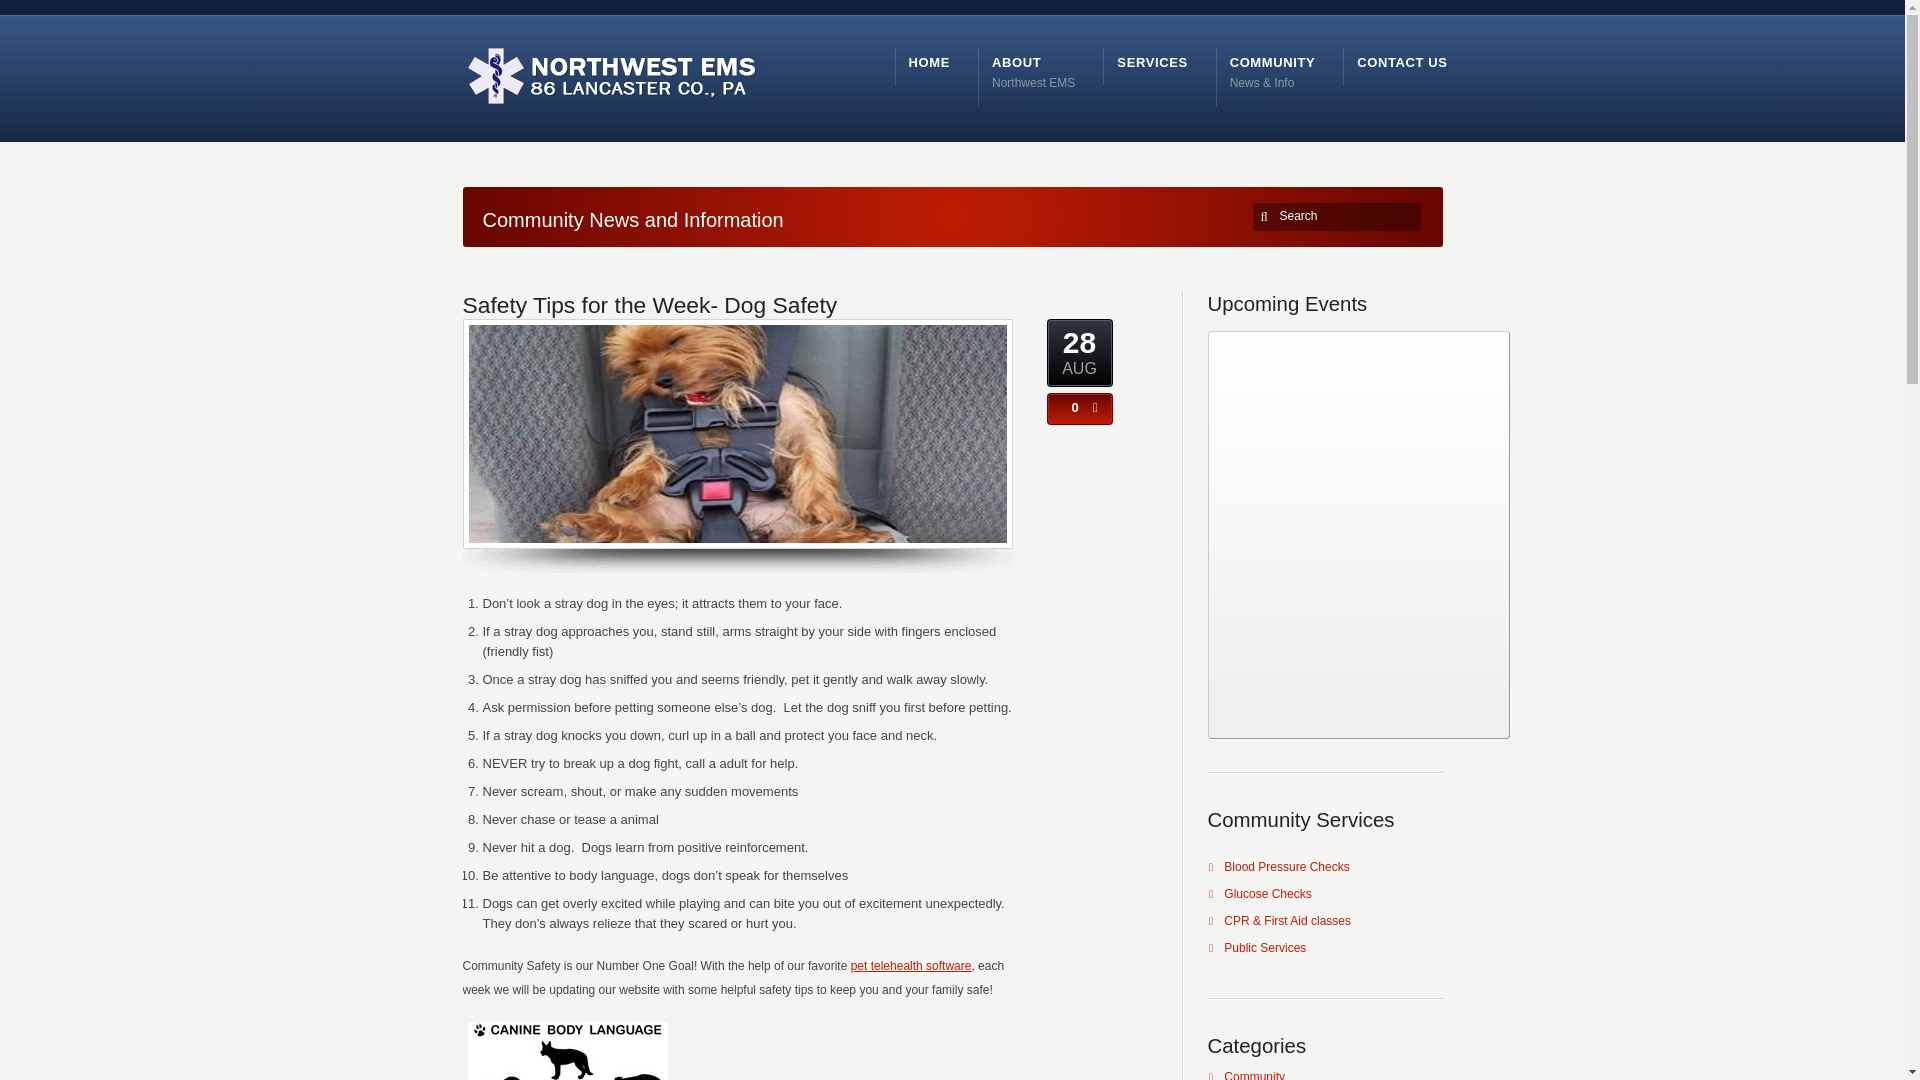  What do you see at coordinates (910, 966) in the screenshot?
I see `pet telehealth software` at bounding box center [910, 966].